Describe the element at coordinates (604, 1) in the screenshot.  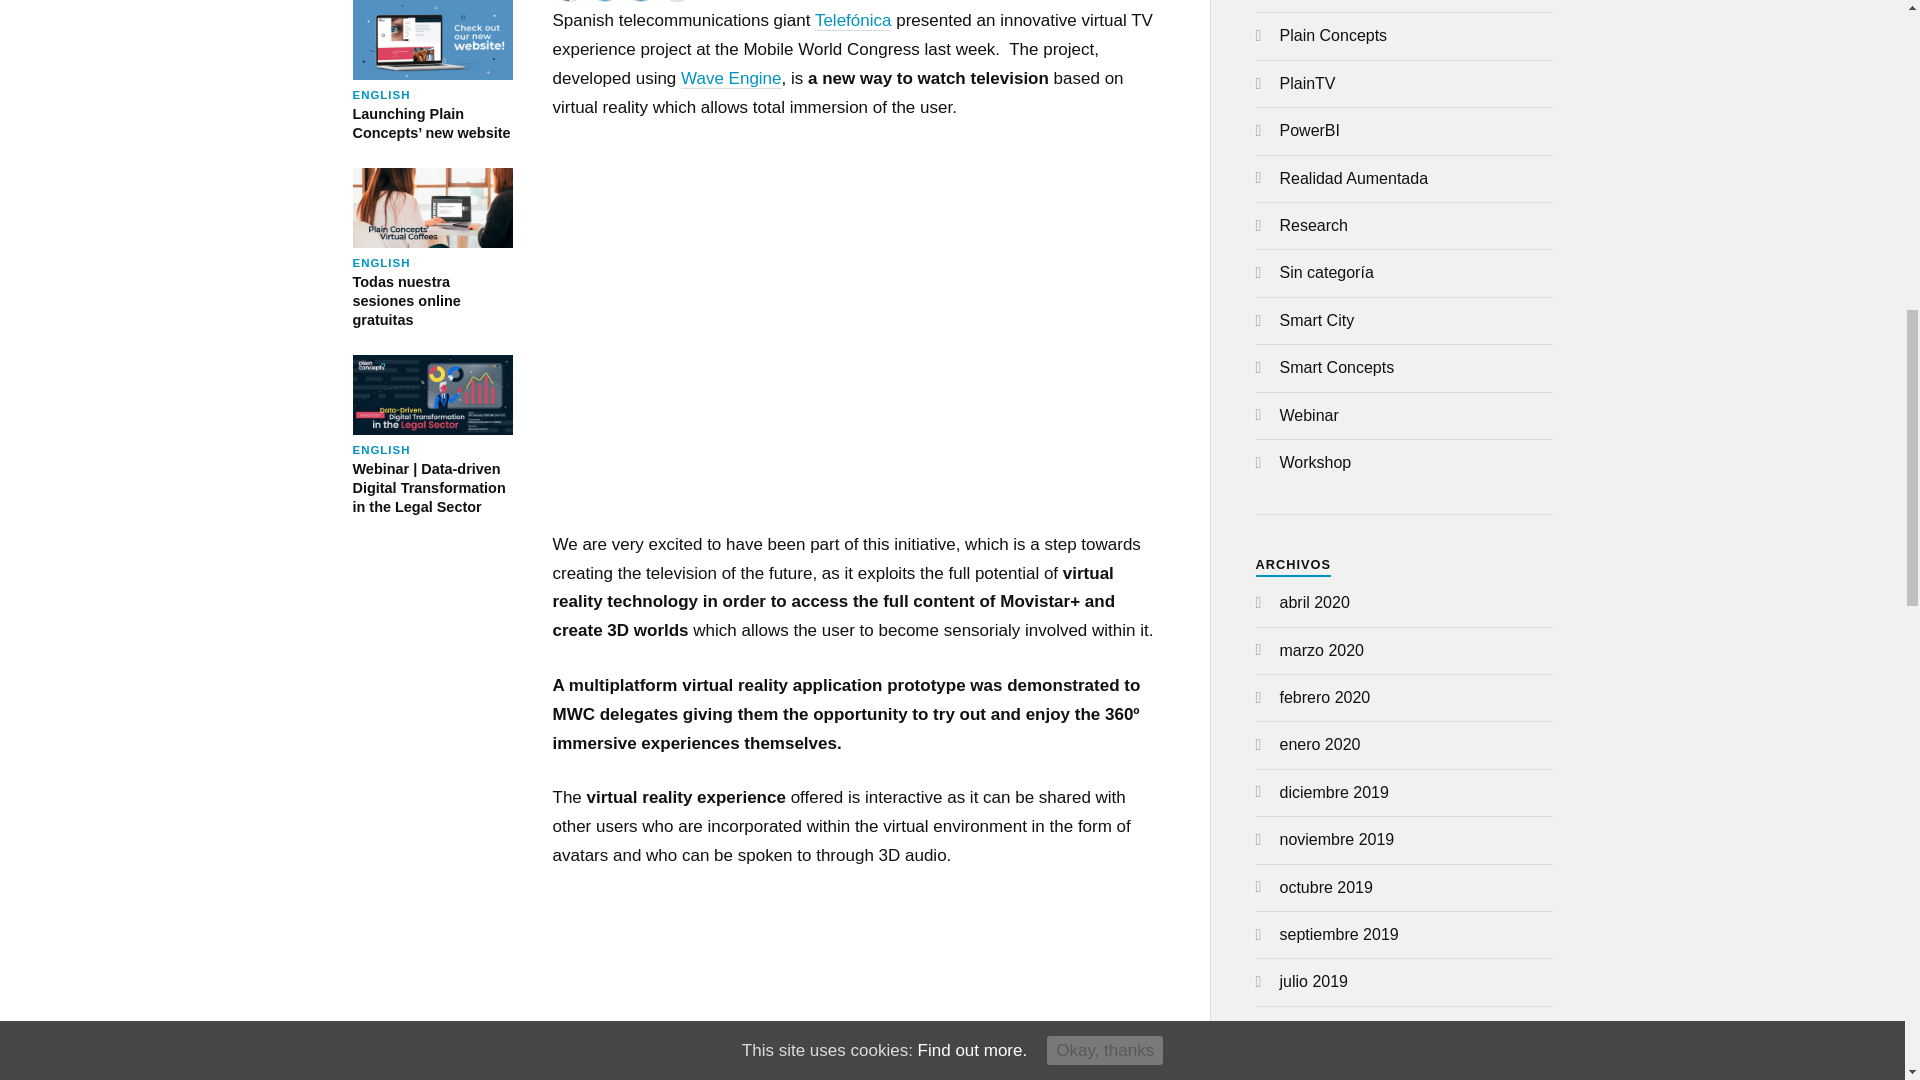
I see `Share to Twitter` at that location.